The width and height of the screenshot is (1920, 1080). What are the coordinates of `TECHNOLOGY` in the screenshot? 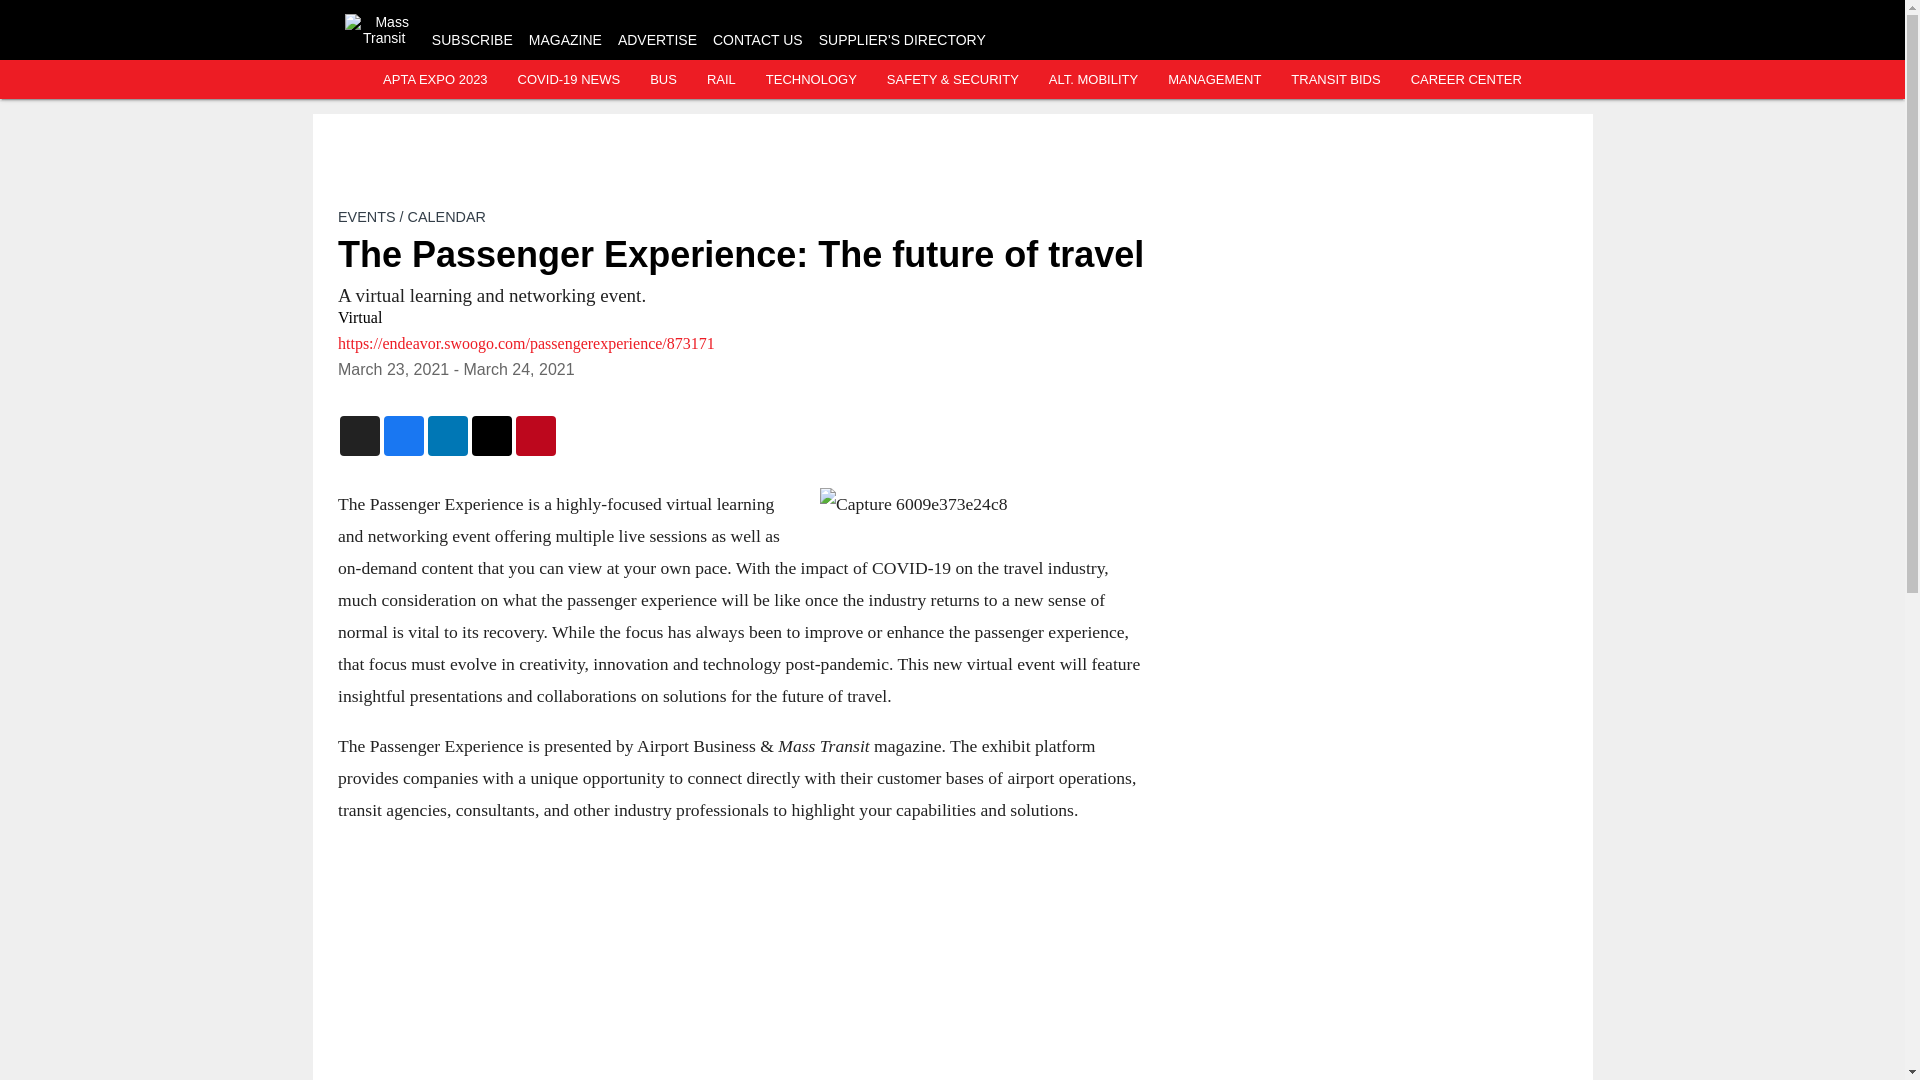 It's located at (811, 80).